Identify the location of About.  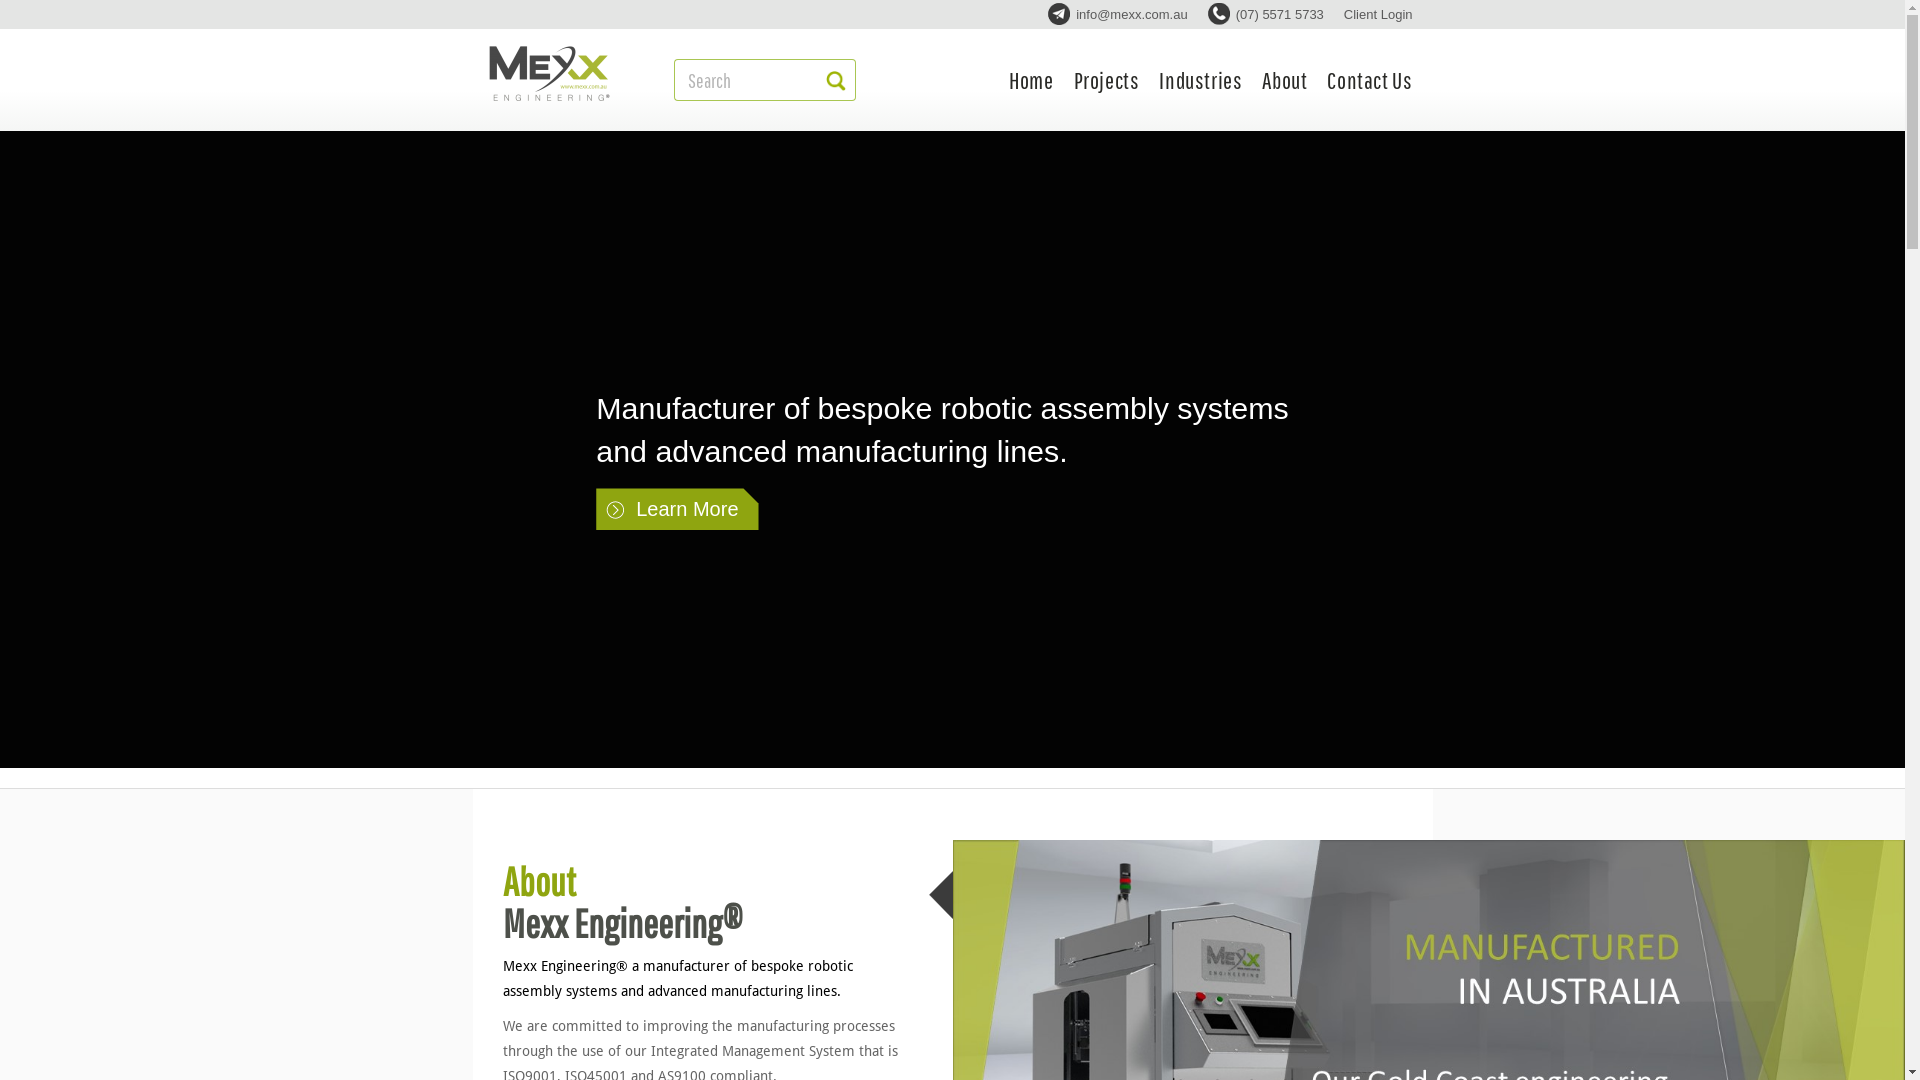
(1284, 80).